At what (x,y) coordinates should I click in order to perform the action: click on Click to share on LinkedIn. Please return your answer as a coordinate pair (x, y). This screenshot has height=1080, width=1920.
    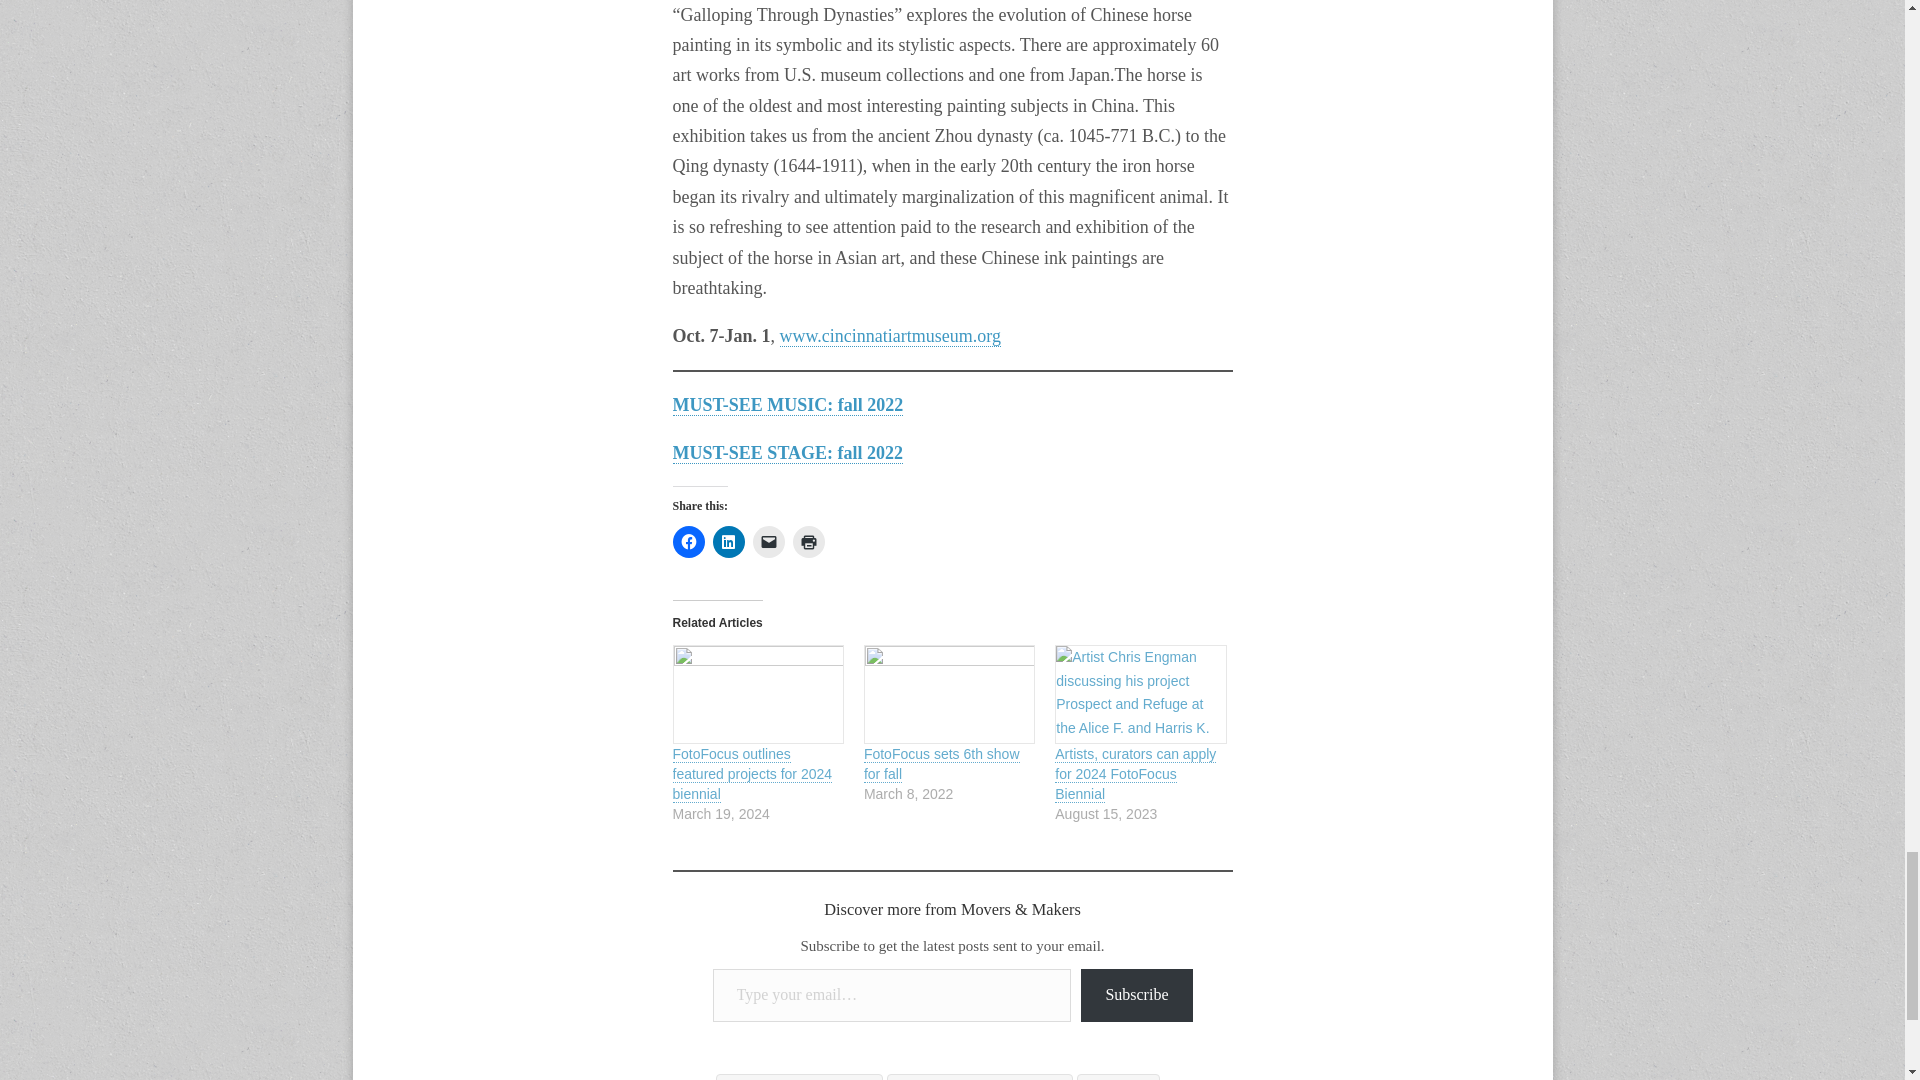
    Looking at the image, I should click on (728, 542).